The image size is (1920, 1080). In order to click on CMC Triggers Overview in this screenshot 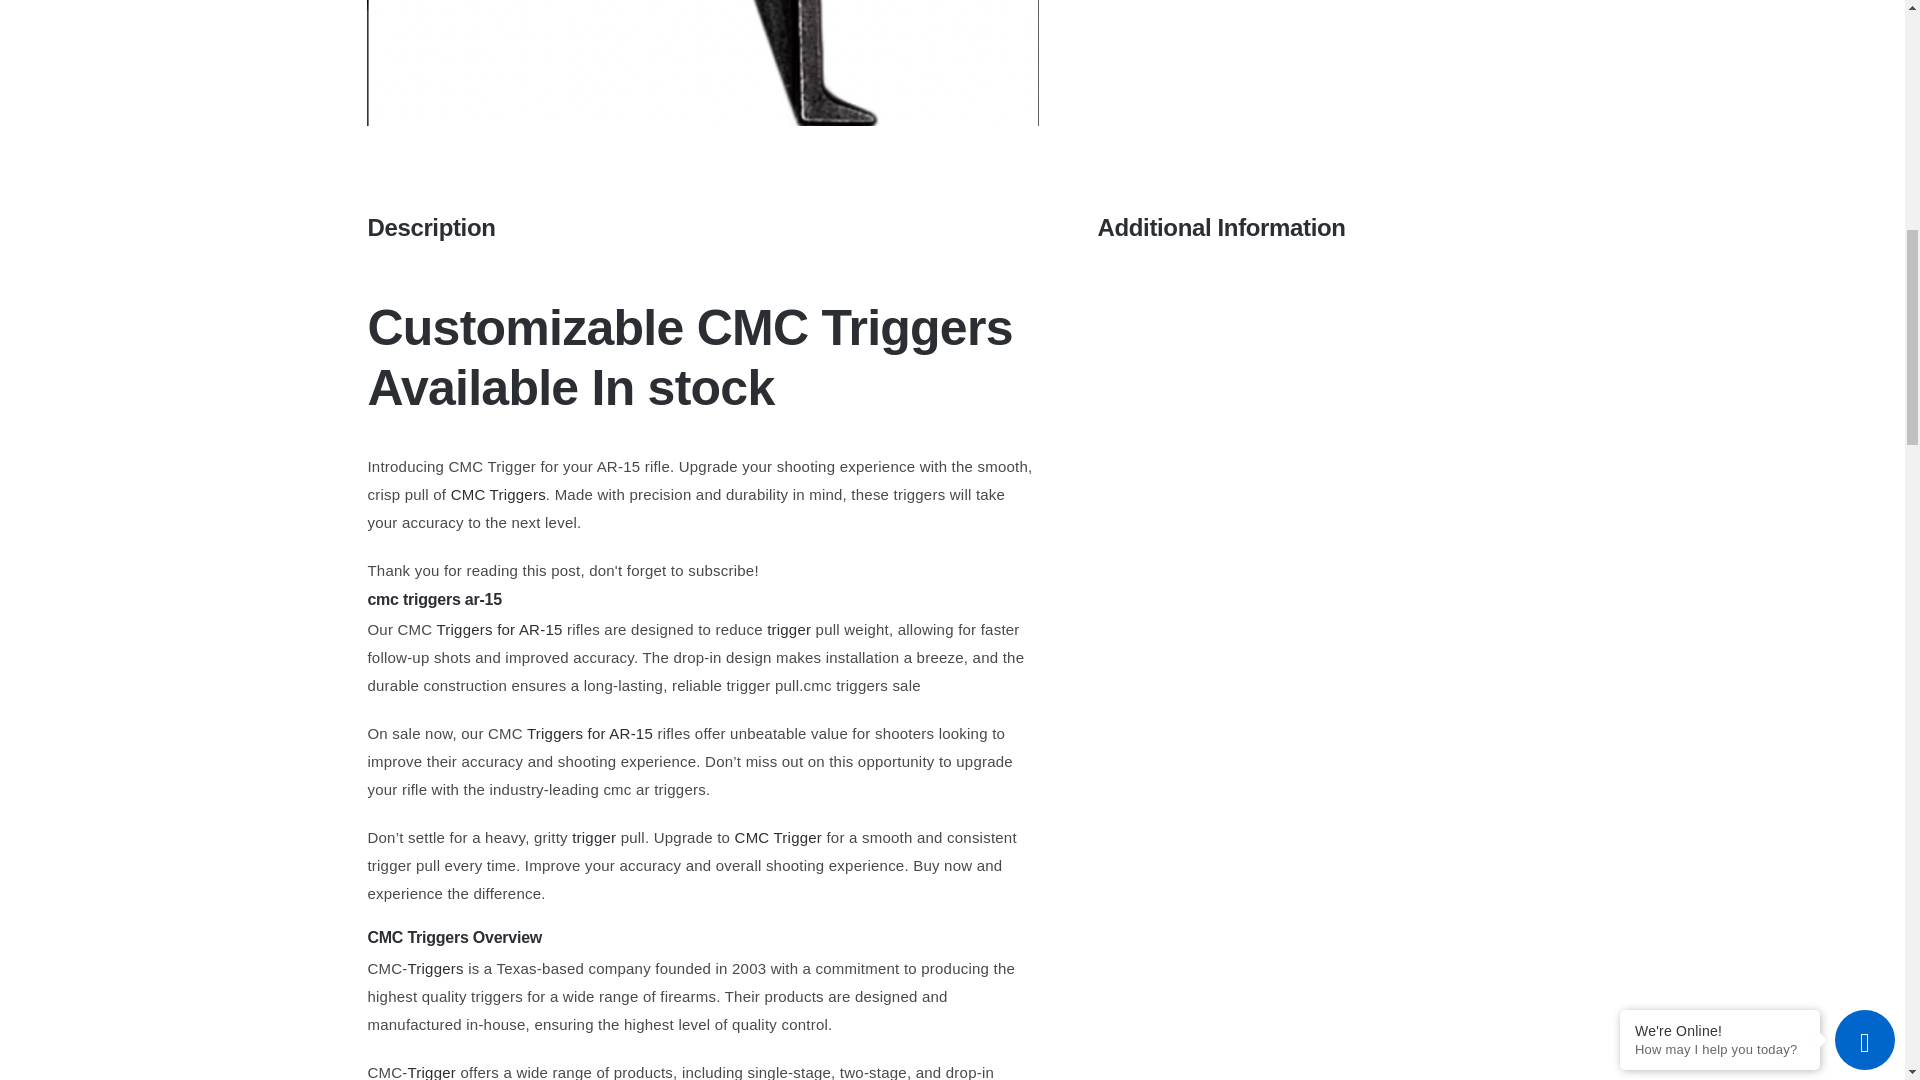, I will do `click(454, 937)`.